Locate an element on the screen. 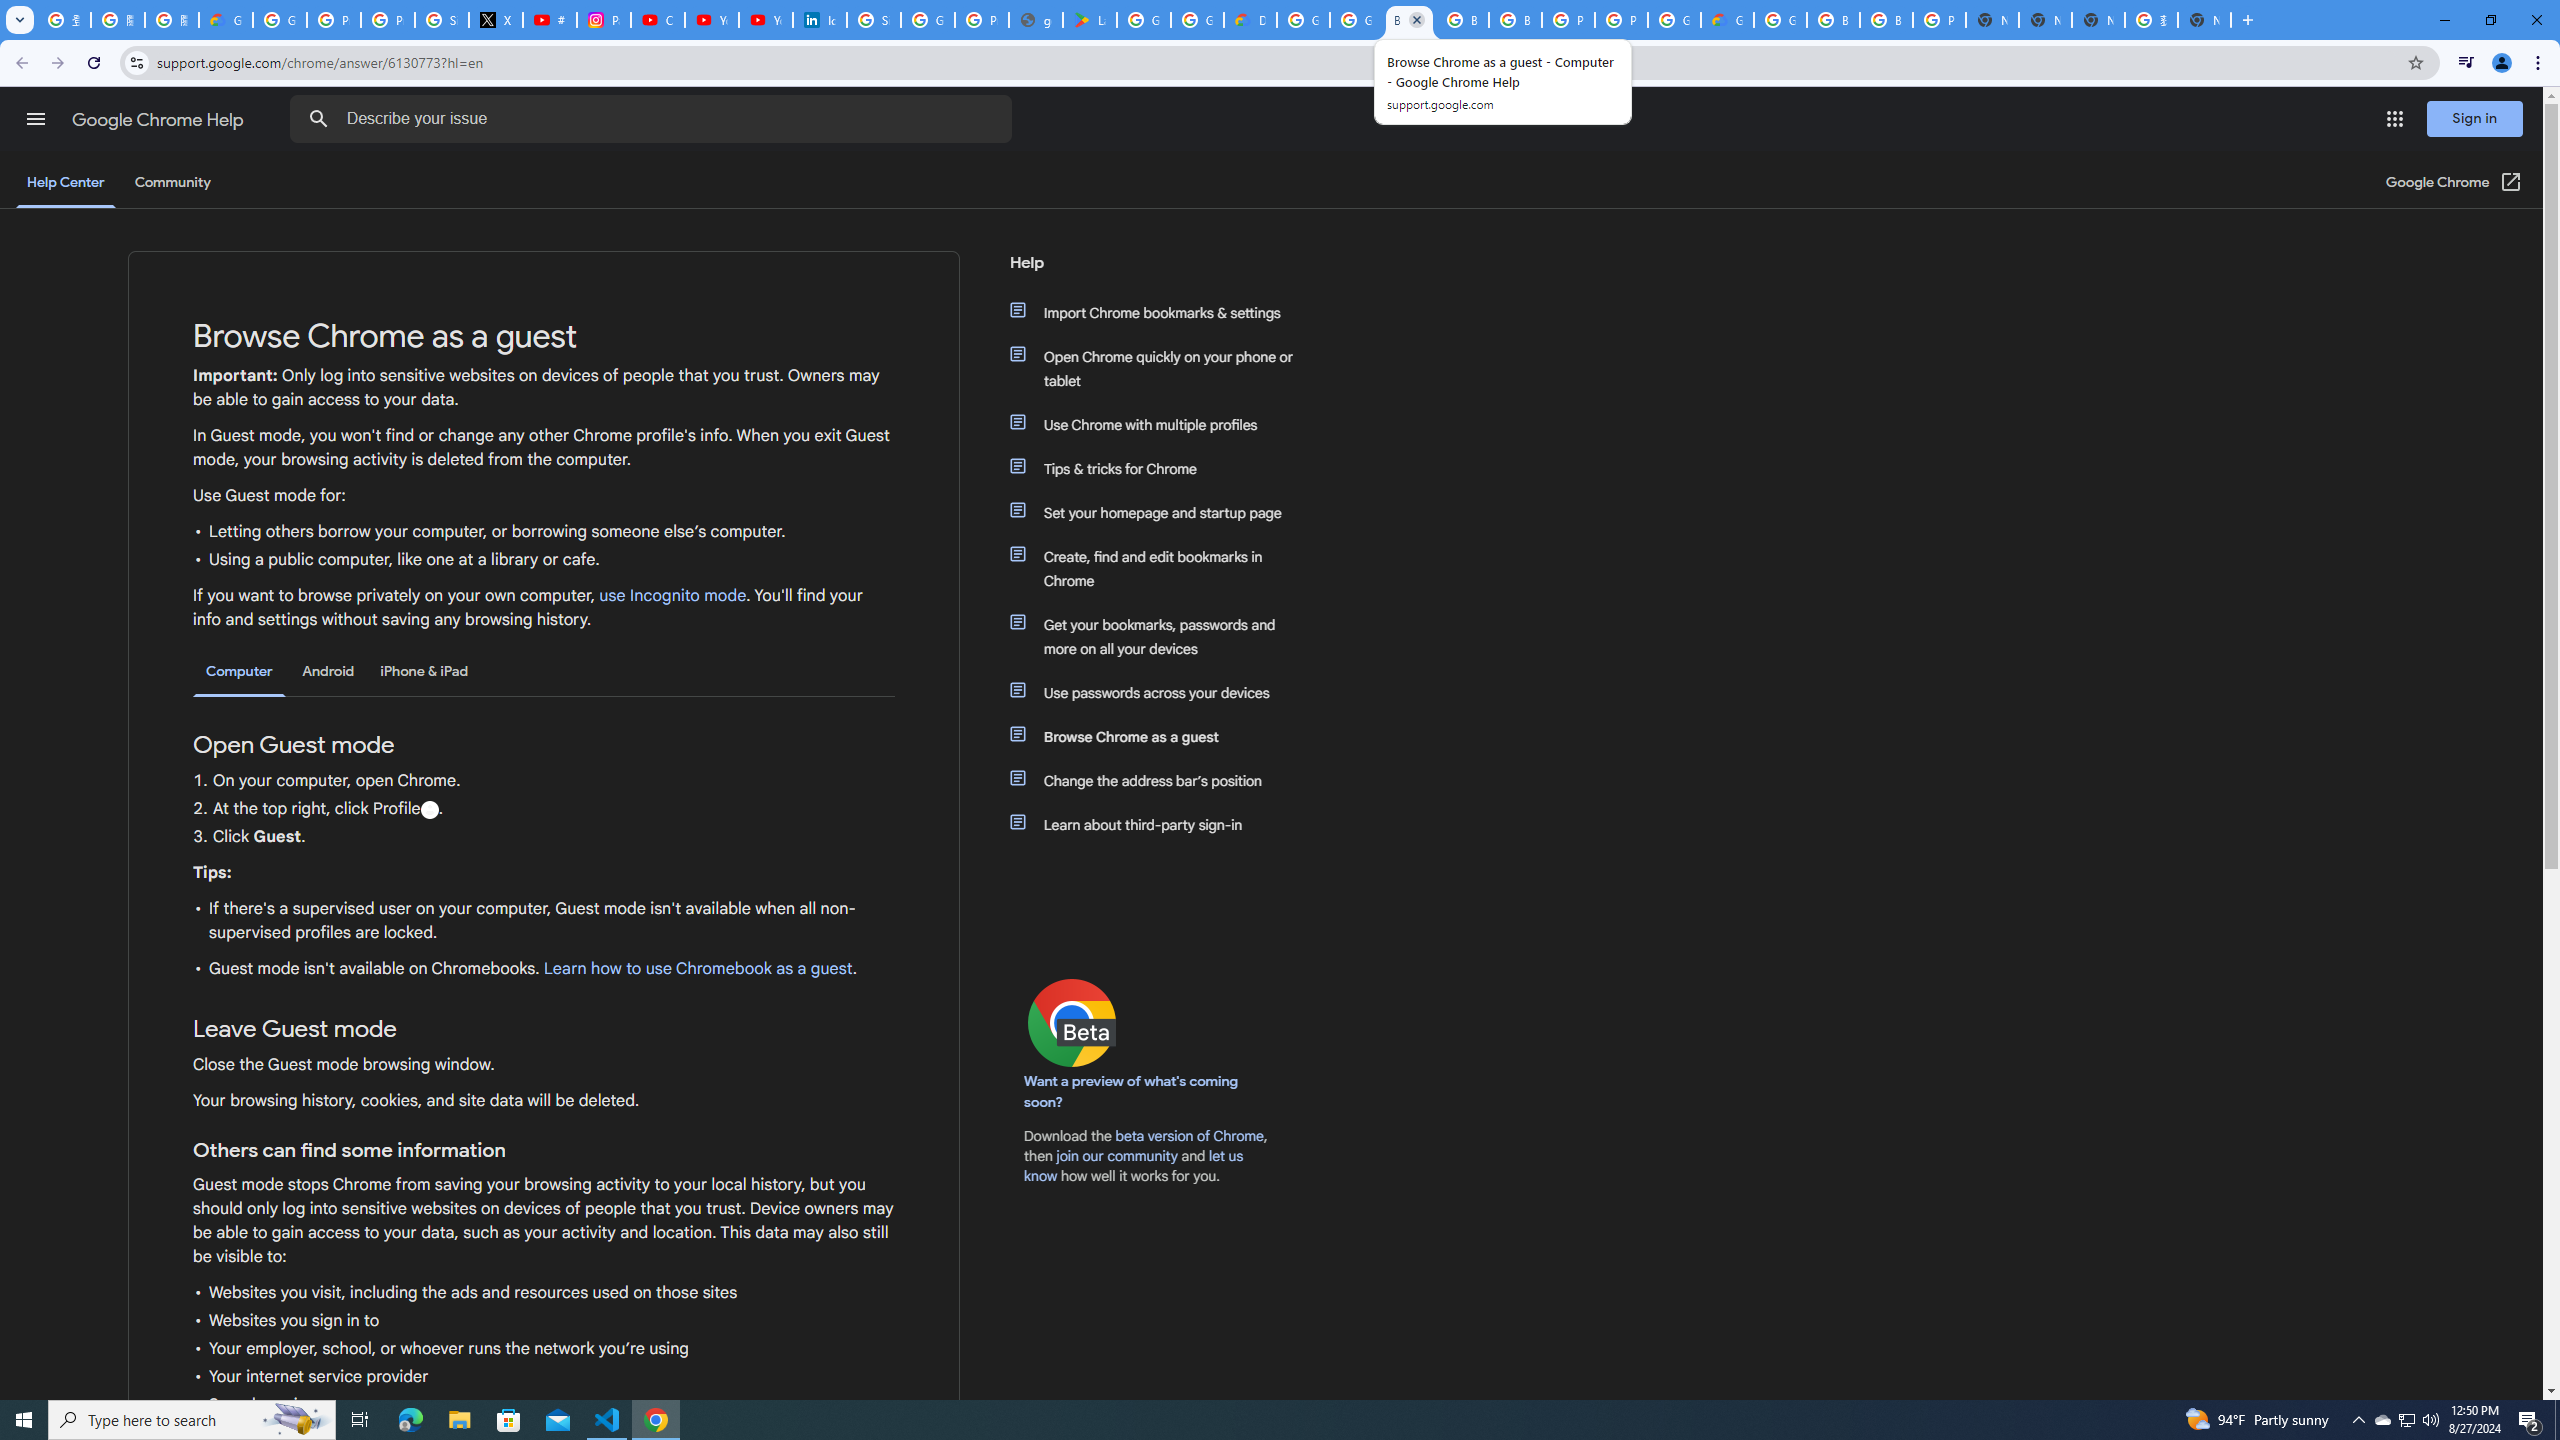 The image size is (2560, 1440). join our community is located at coordinates (1116, 1156).